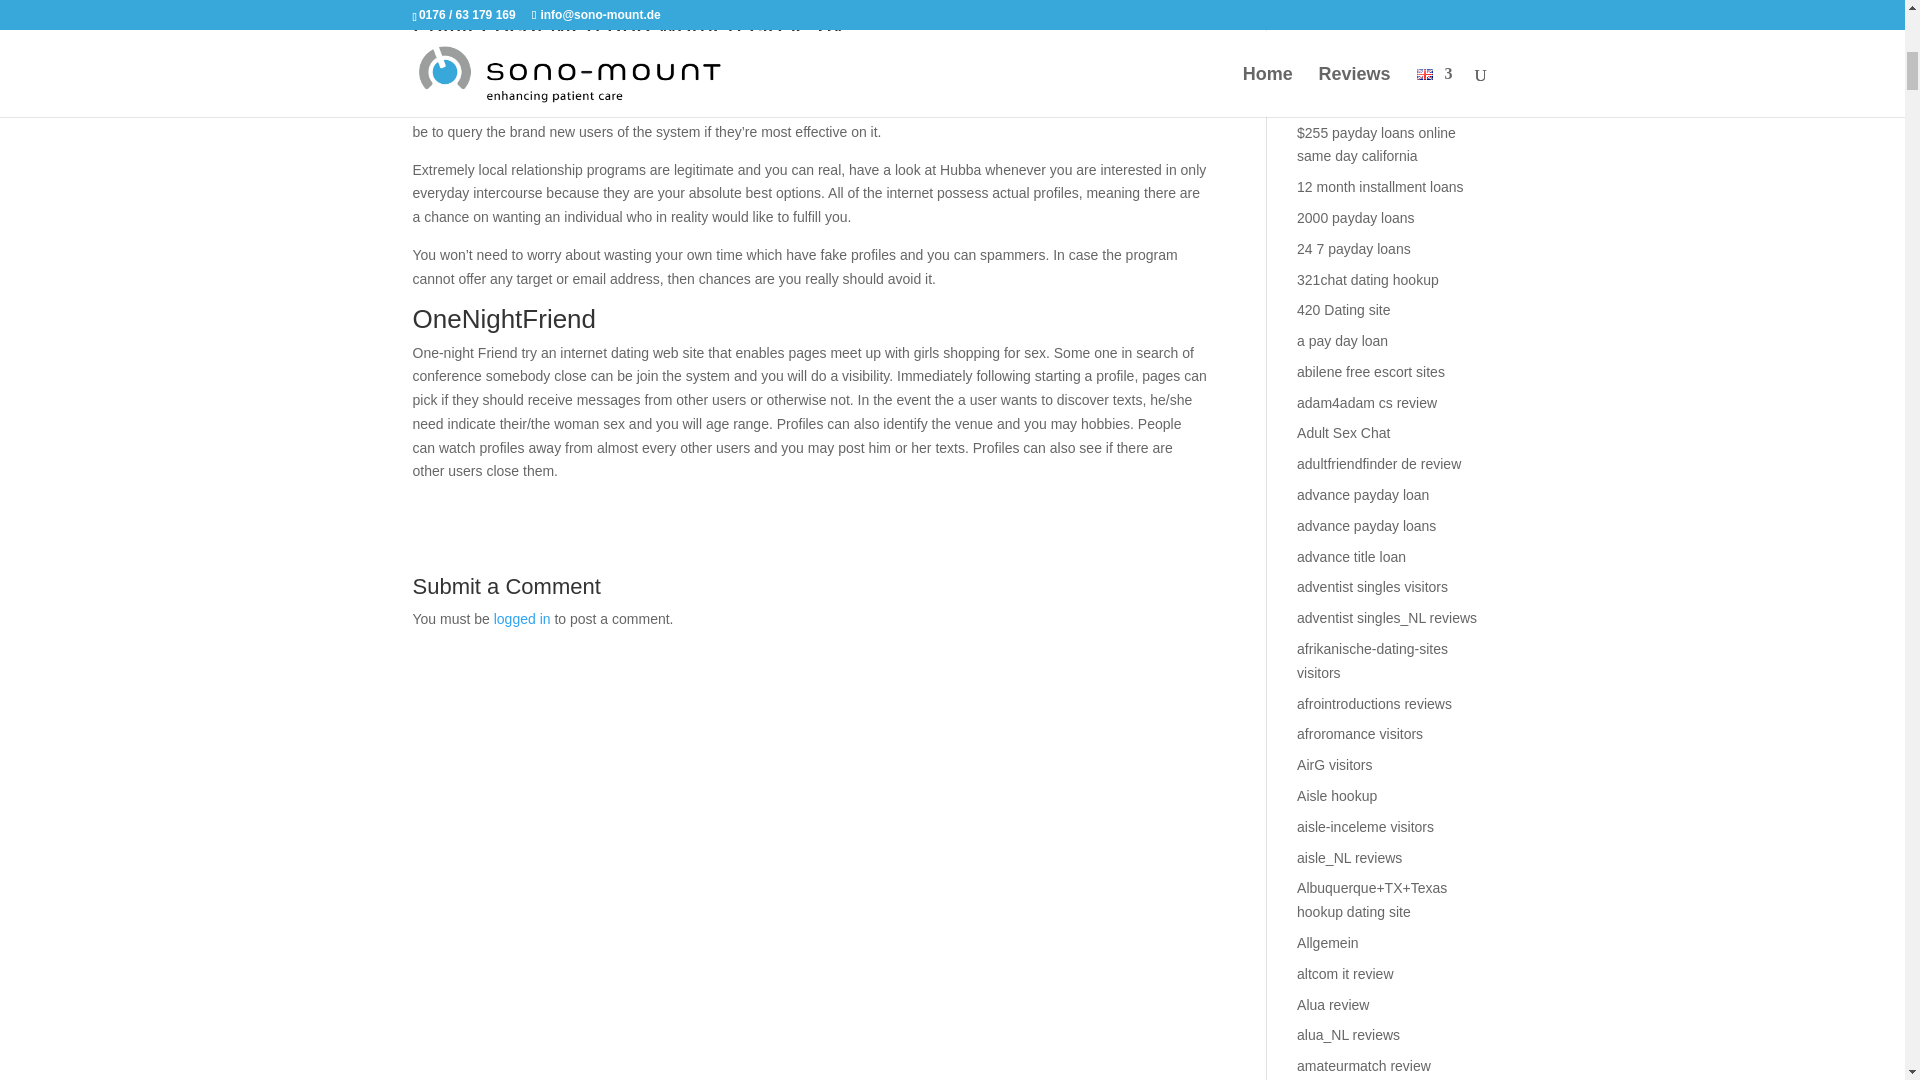 The image size is (1920, 1080). What do you see at coordinates (1354, 248) in the screenshot?
I see `24 7 payday loans` at bounding box center [1354, 248].